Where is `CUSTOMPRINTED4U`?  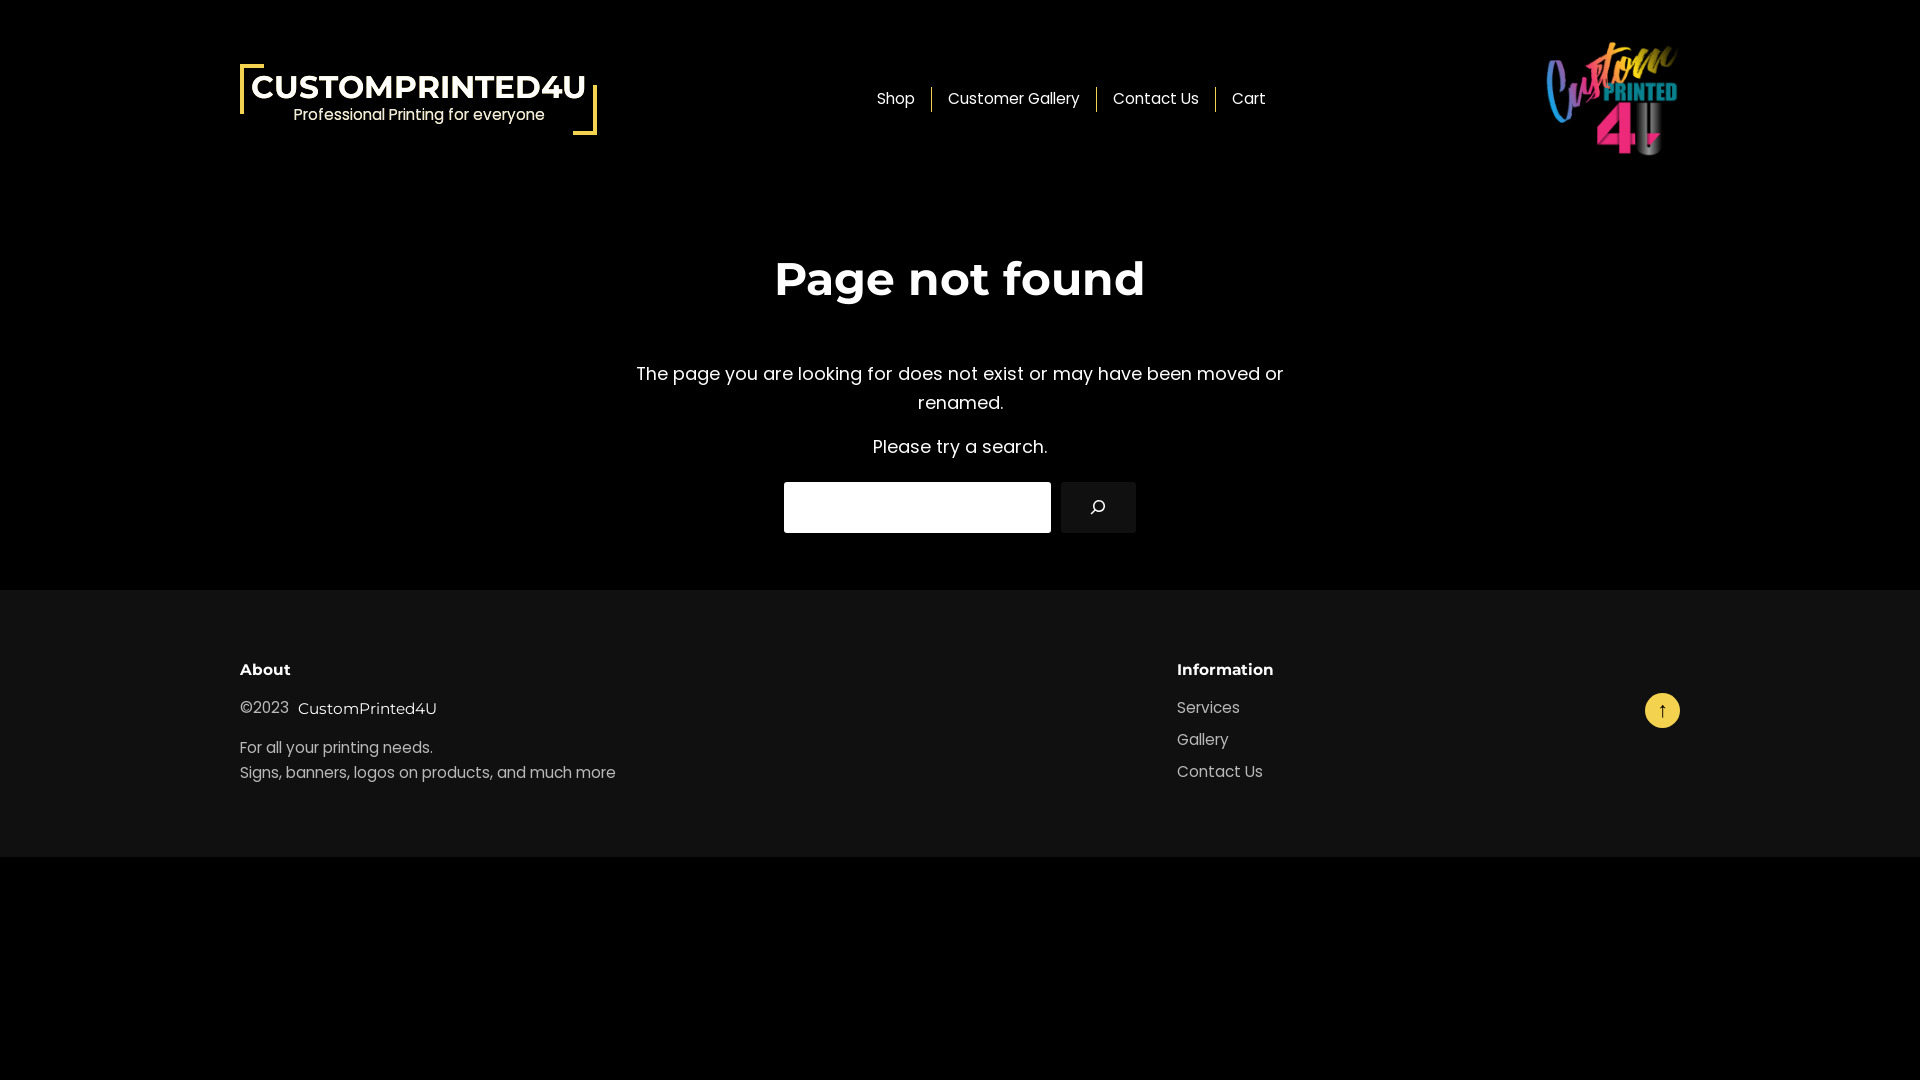
CUSTOMPRINTED4U is located at coordinates (419, 87).